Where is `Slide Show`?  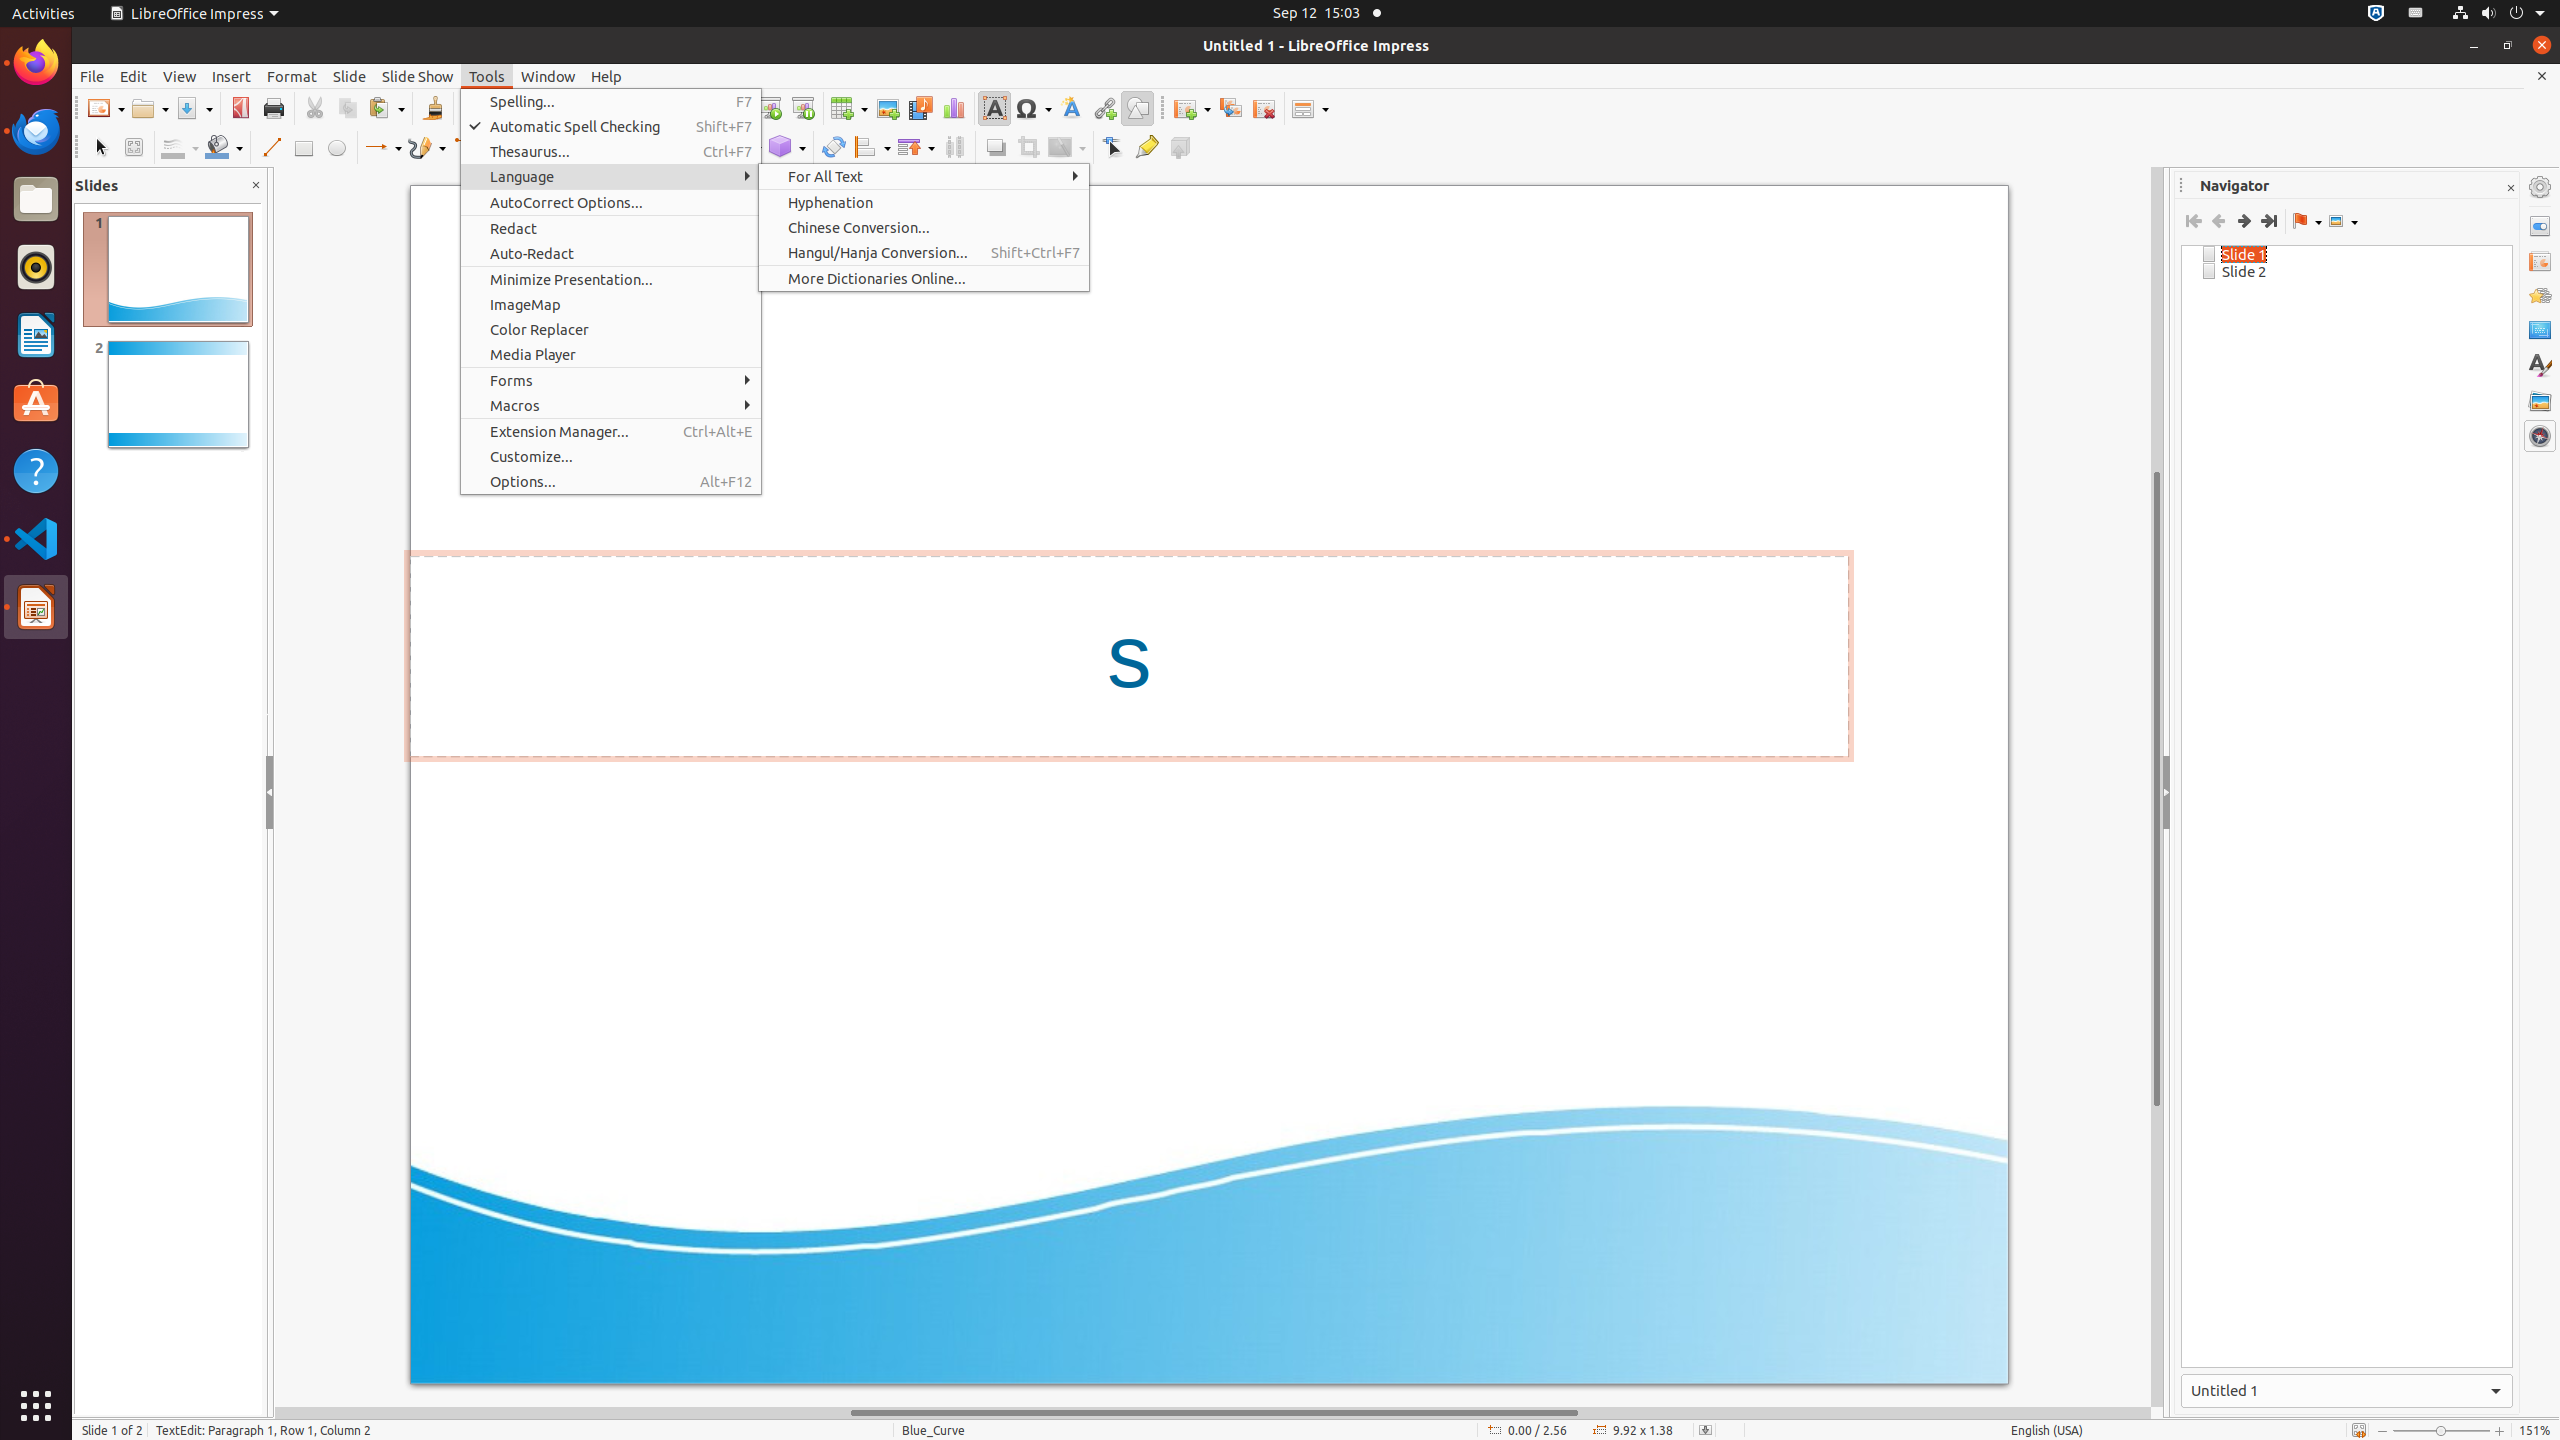 Slide Show is located at coordinates (418, 76).